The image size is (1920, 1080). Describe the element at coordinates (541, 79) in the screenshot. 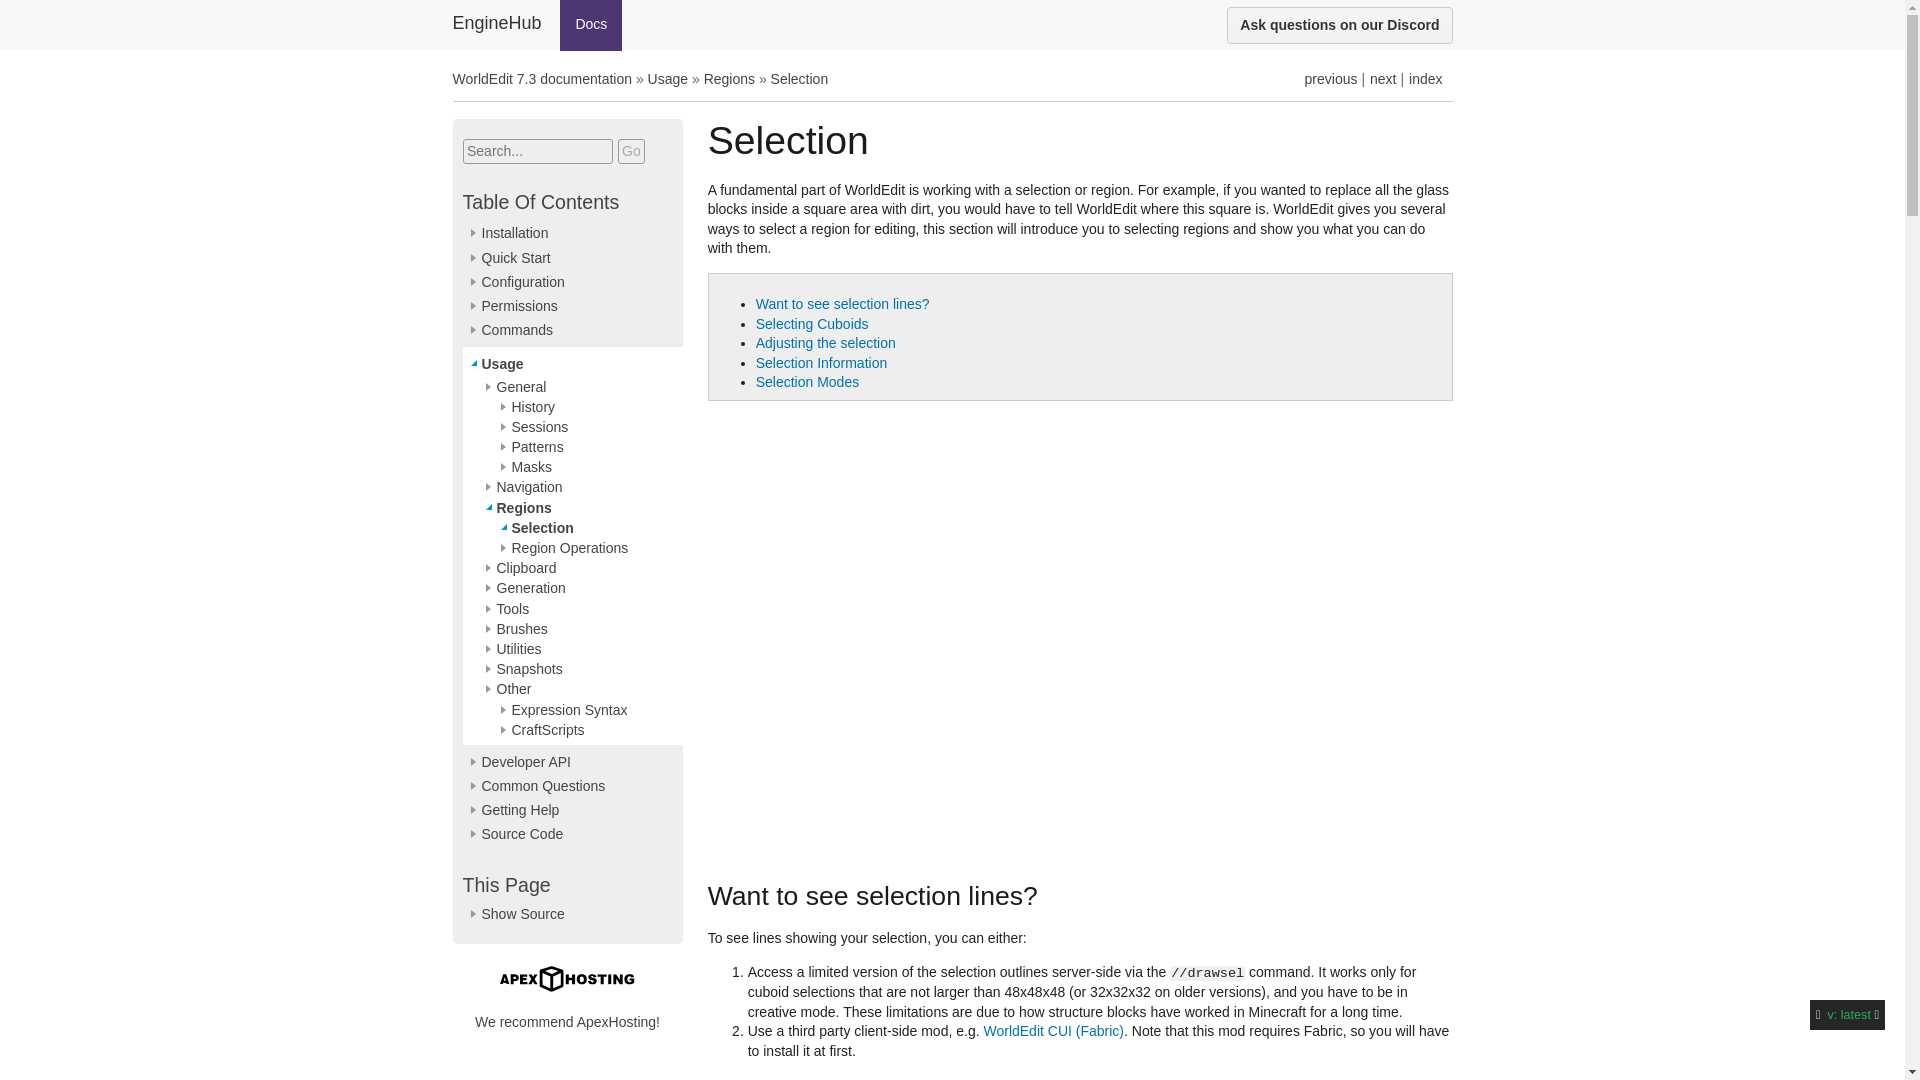

I see `WorldEdit 7.3 documentation` at that location.